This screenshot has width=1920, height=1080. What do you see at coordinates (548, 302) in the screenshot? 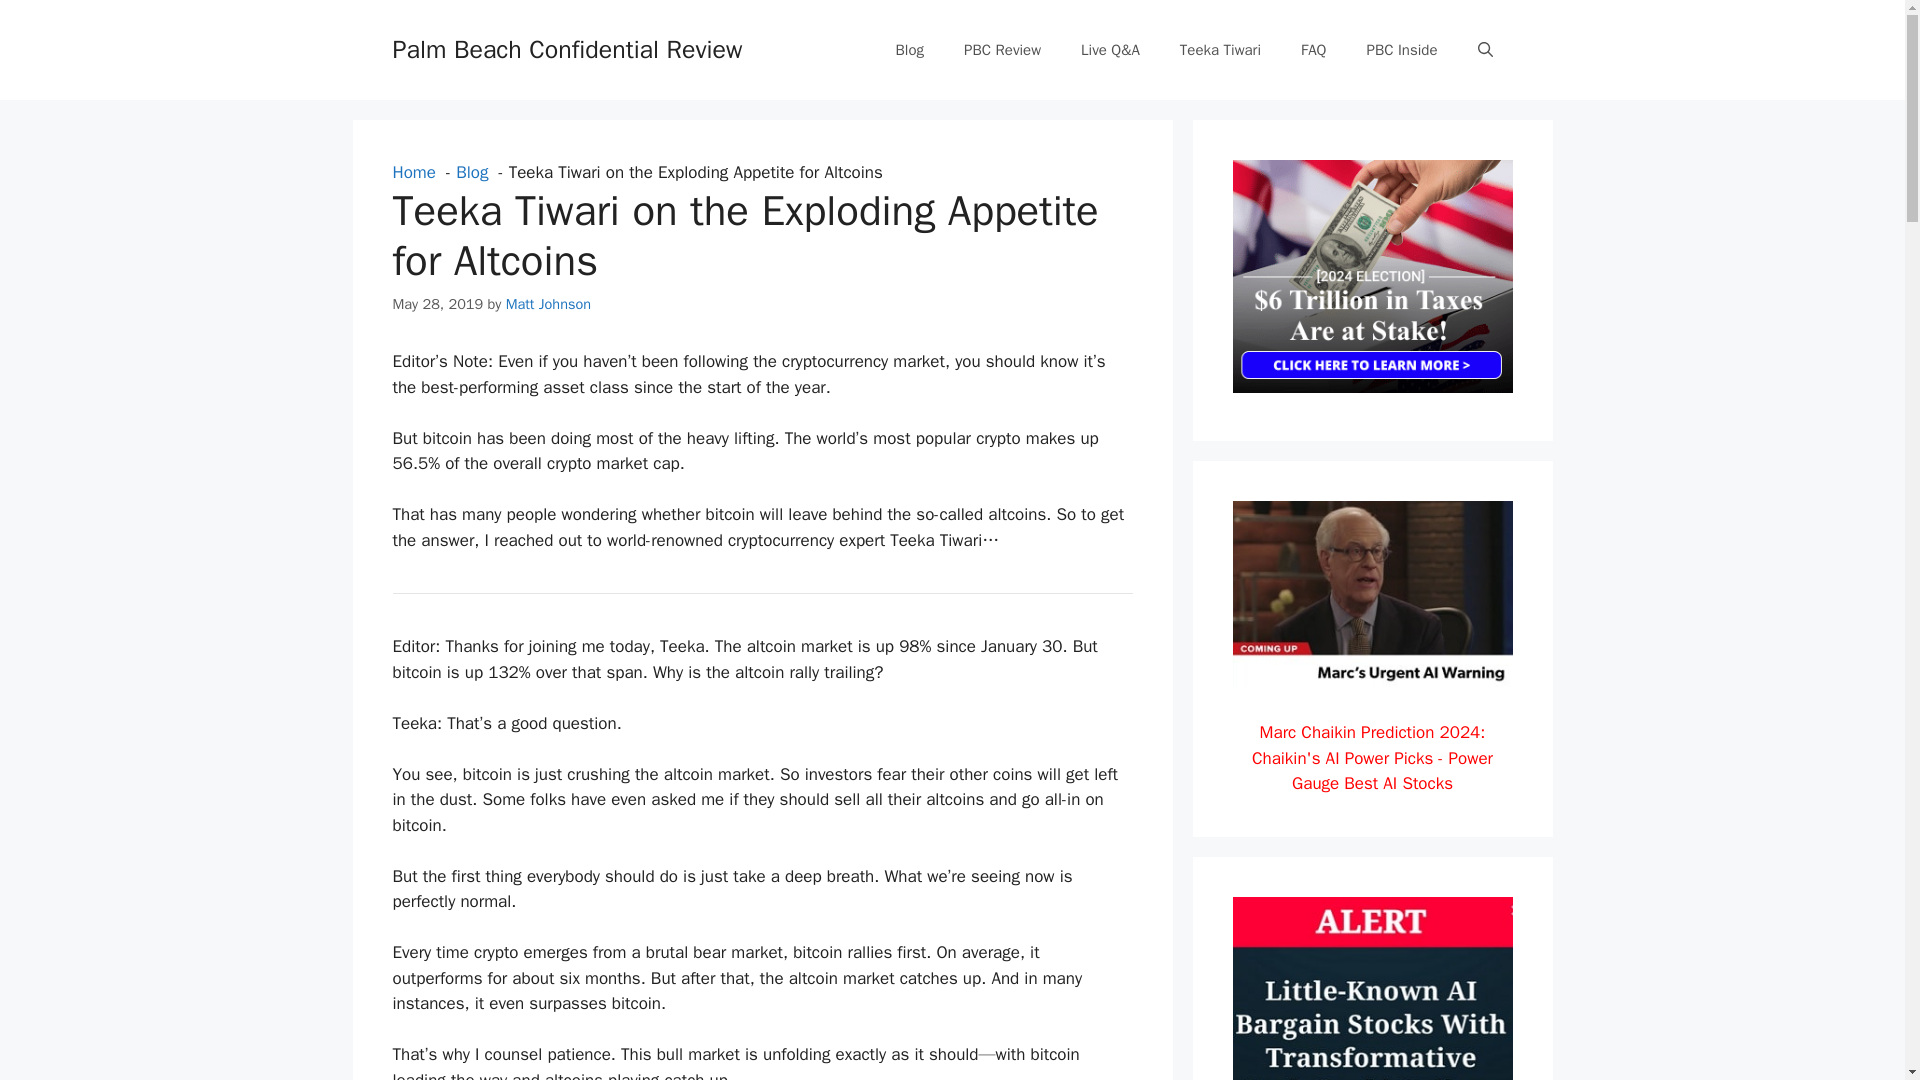
I see `Matt Johnson` at bounding box center [548, 302].